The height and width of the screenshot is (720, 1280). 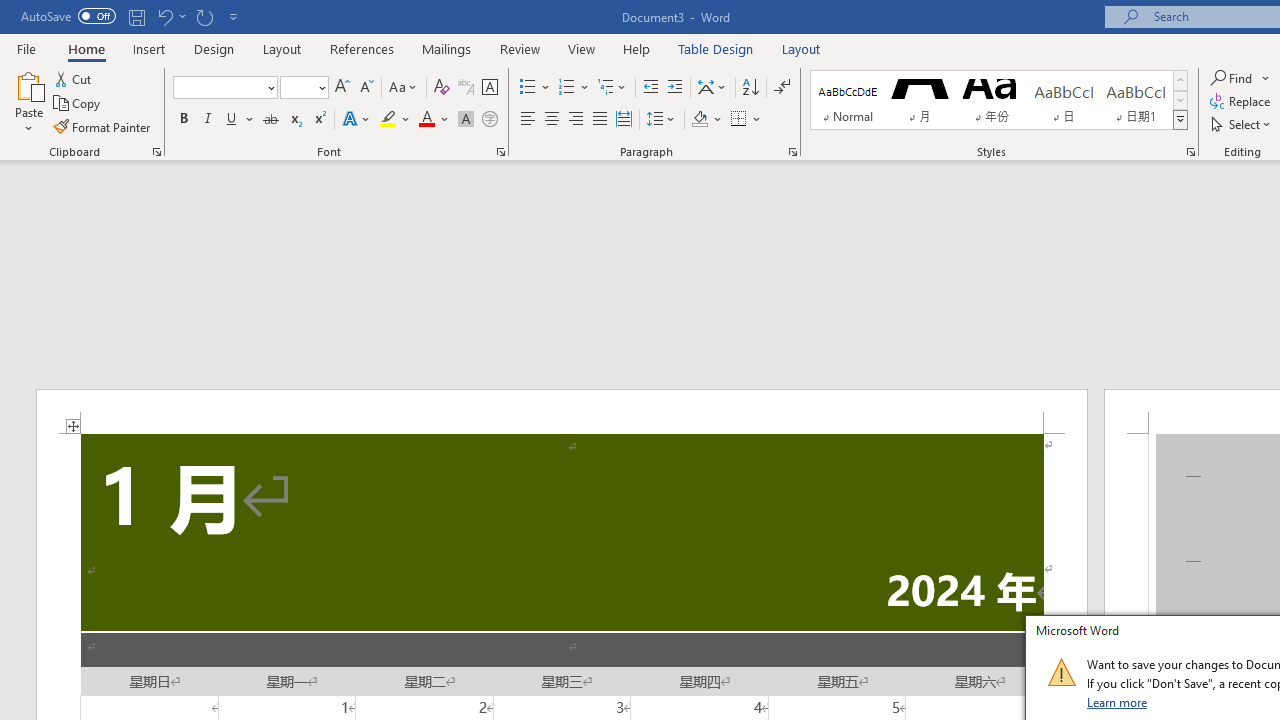 I want to click on Text Highlight Color, so click(x=395, y=120).